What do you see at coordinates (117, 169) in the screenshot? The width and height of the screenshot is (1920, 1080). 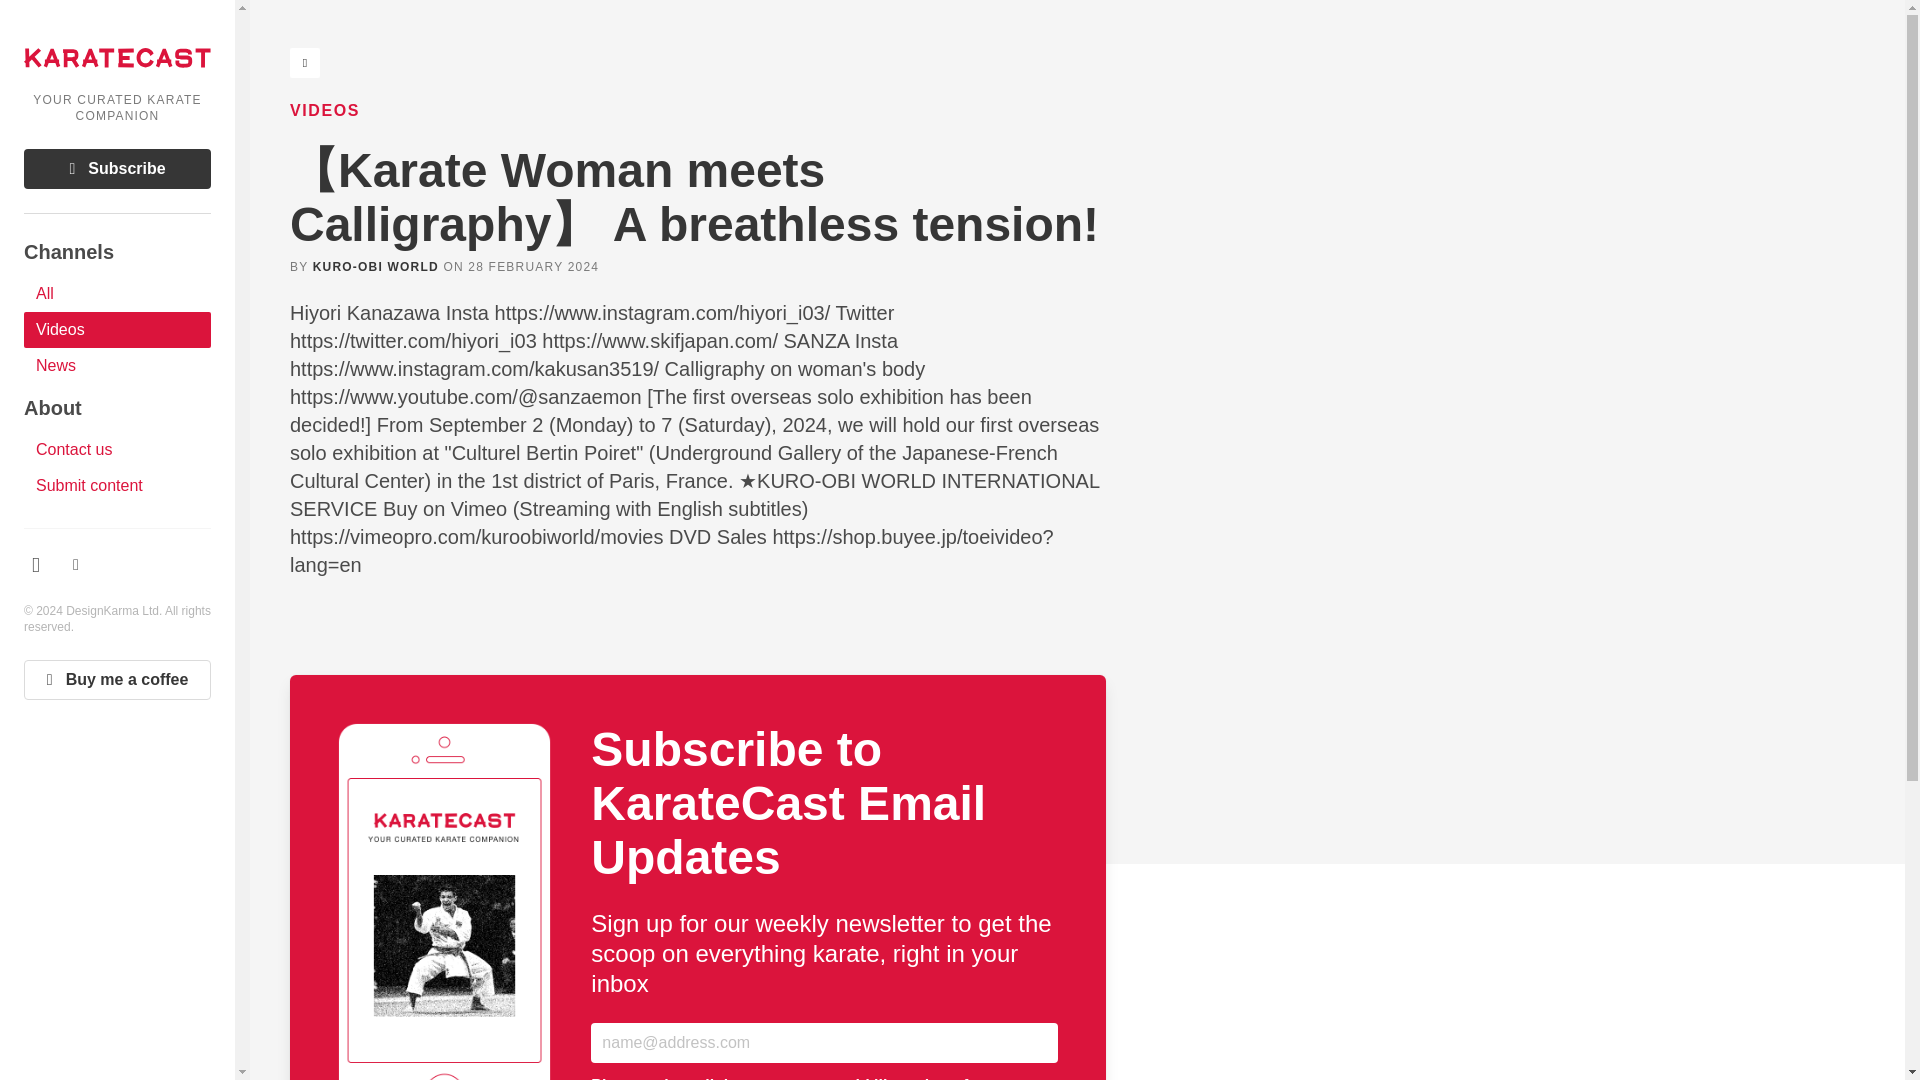 I see `Subscribe` at bounding box center [117, 169].